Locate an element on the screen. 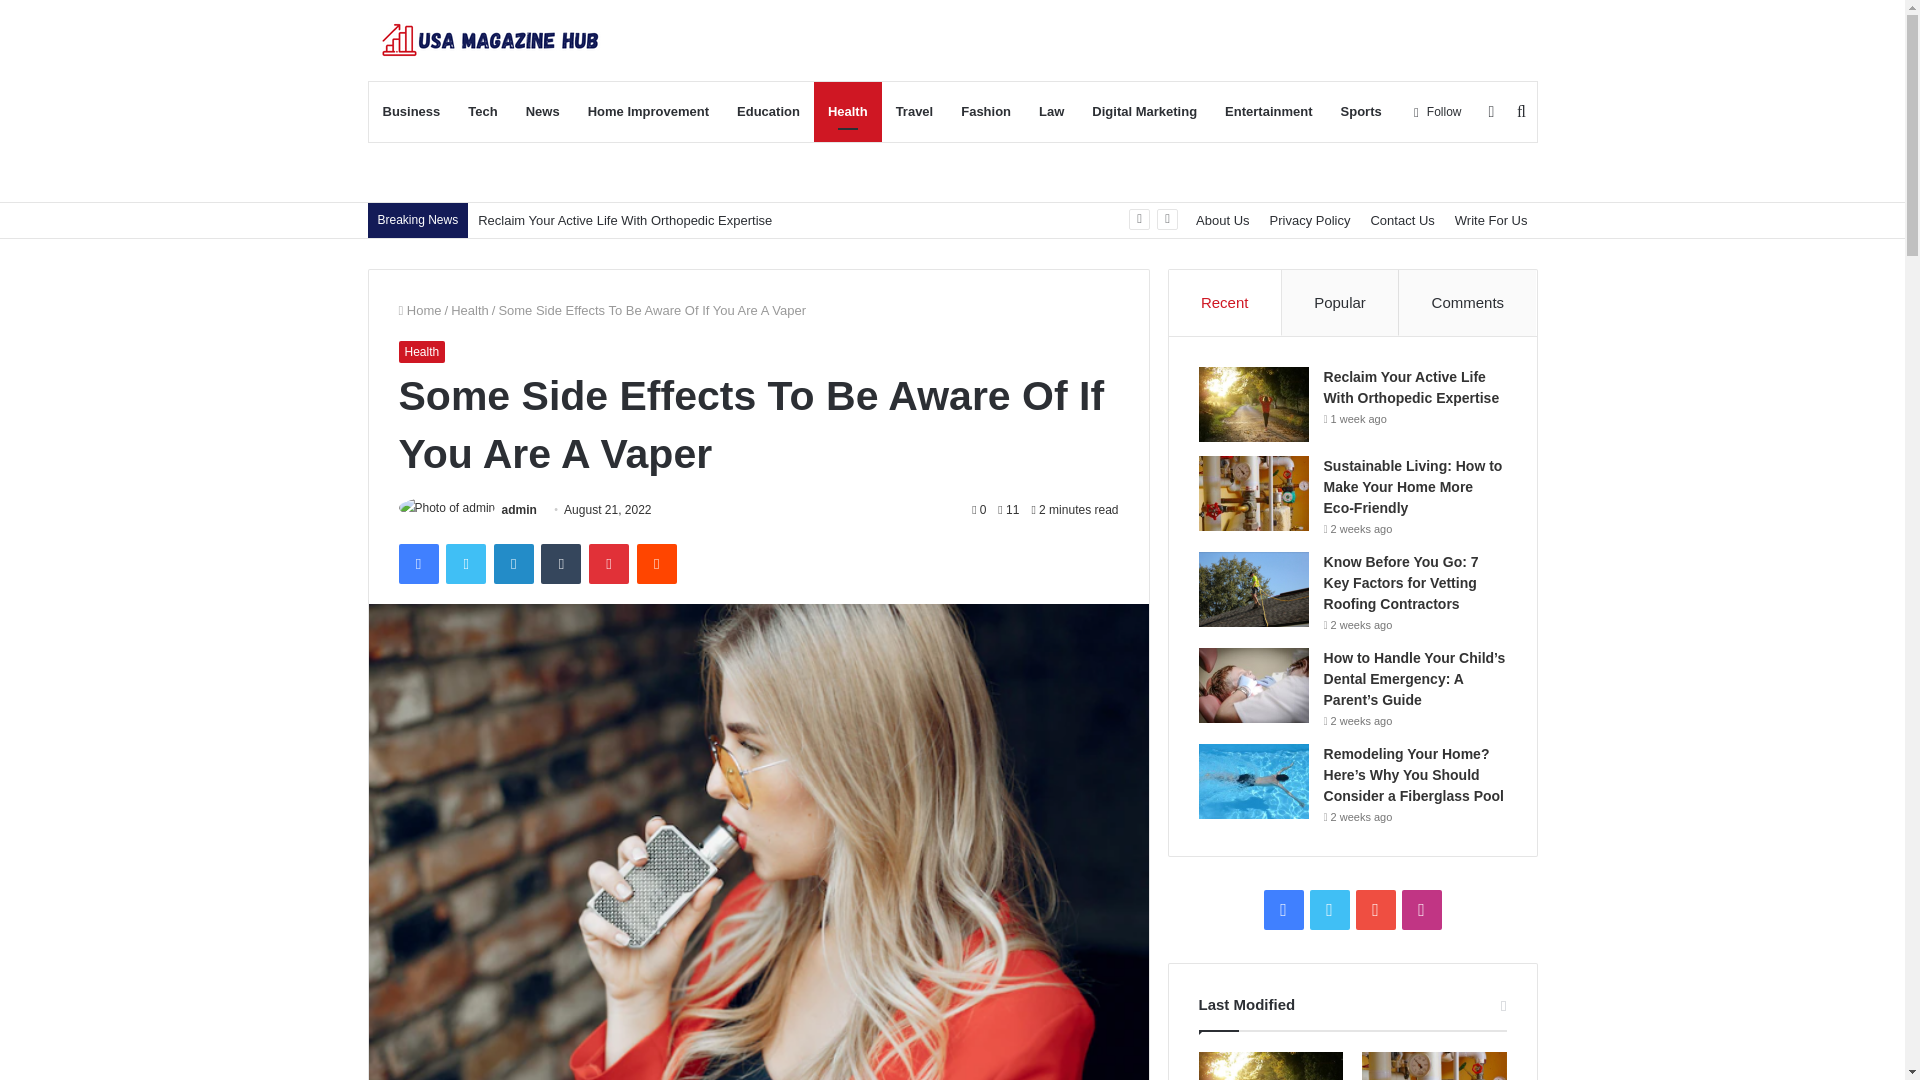  Facebook is located at coordinates (417, 564).